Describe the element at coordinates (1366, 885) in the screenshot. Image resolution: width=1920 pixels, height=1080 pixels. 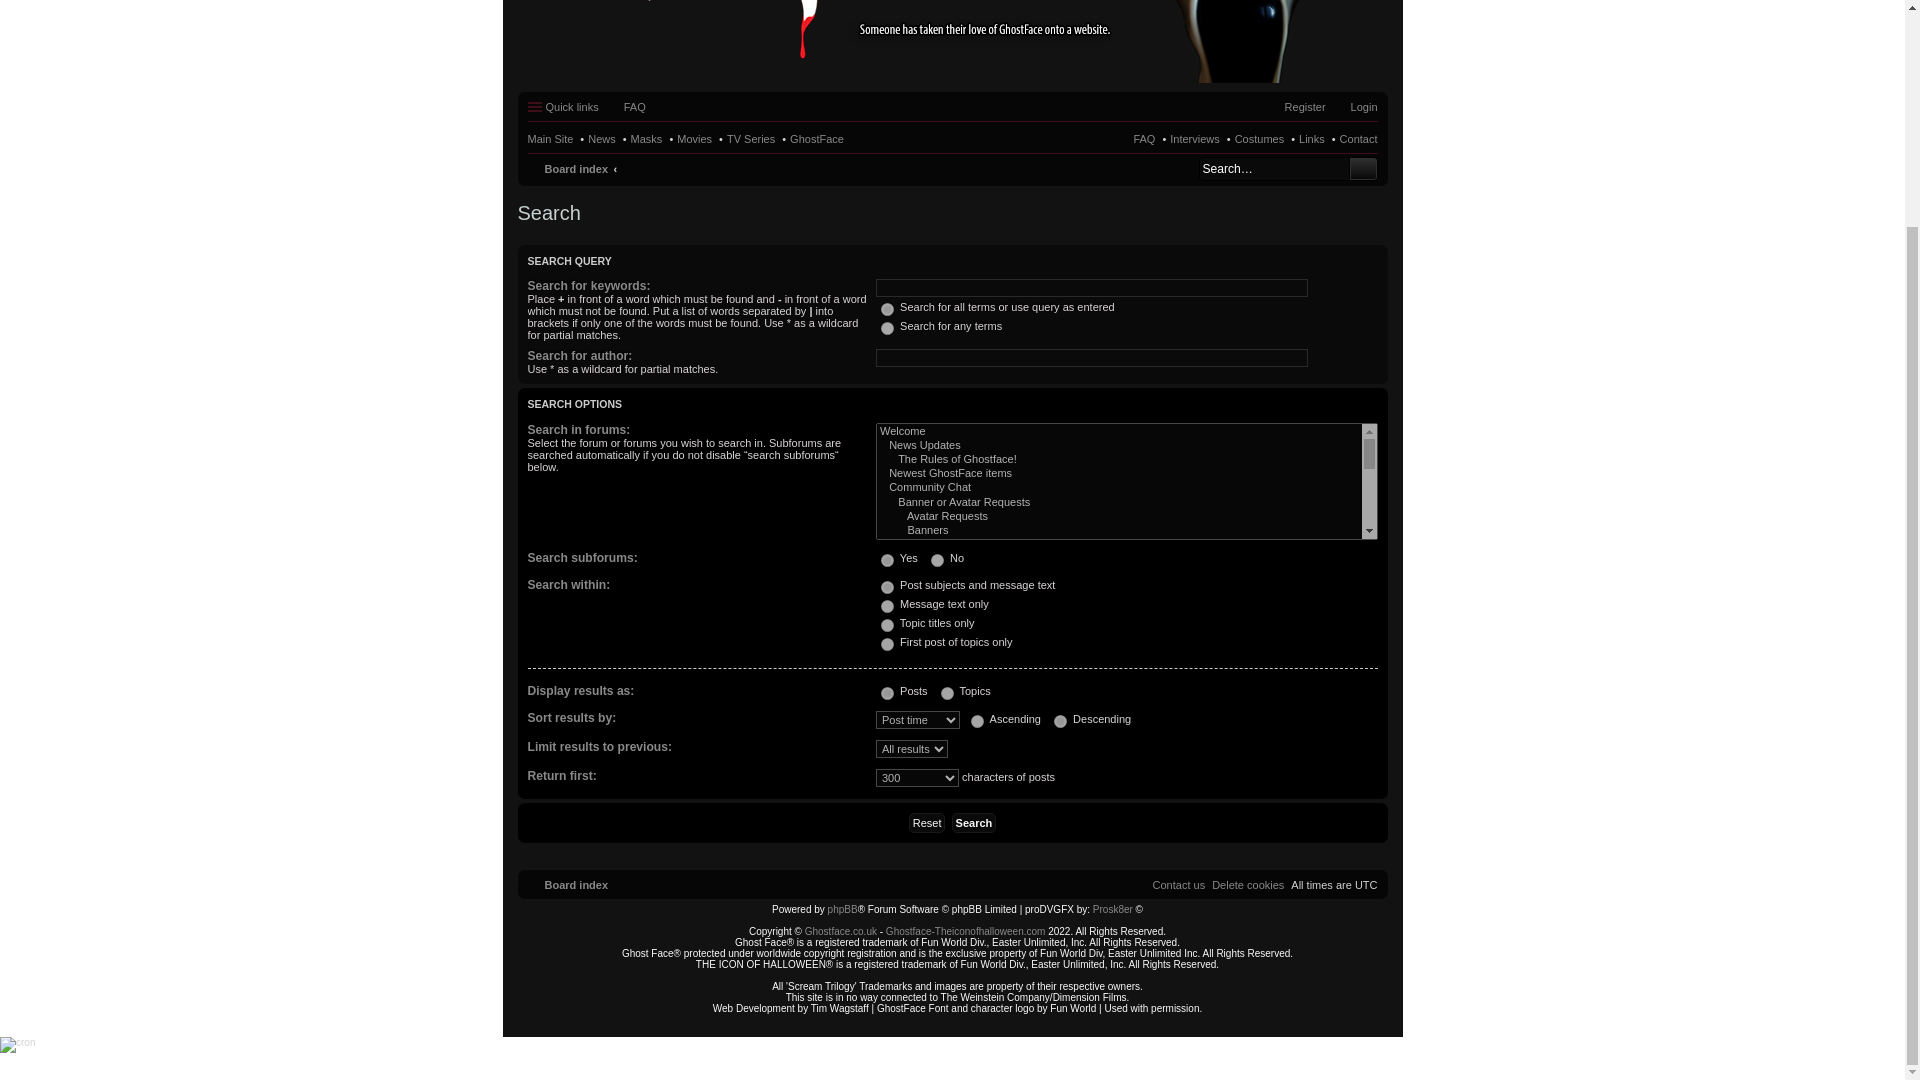
I see `UTC` at that location.